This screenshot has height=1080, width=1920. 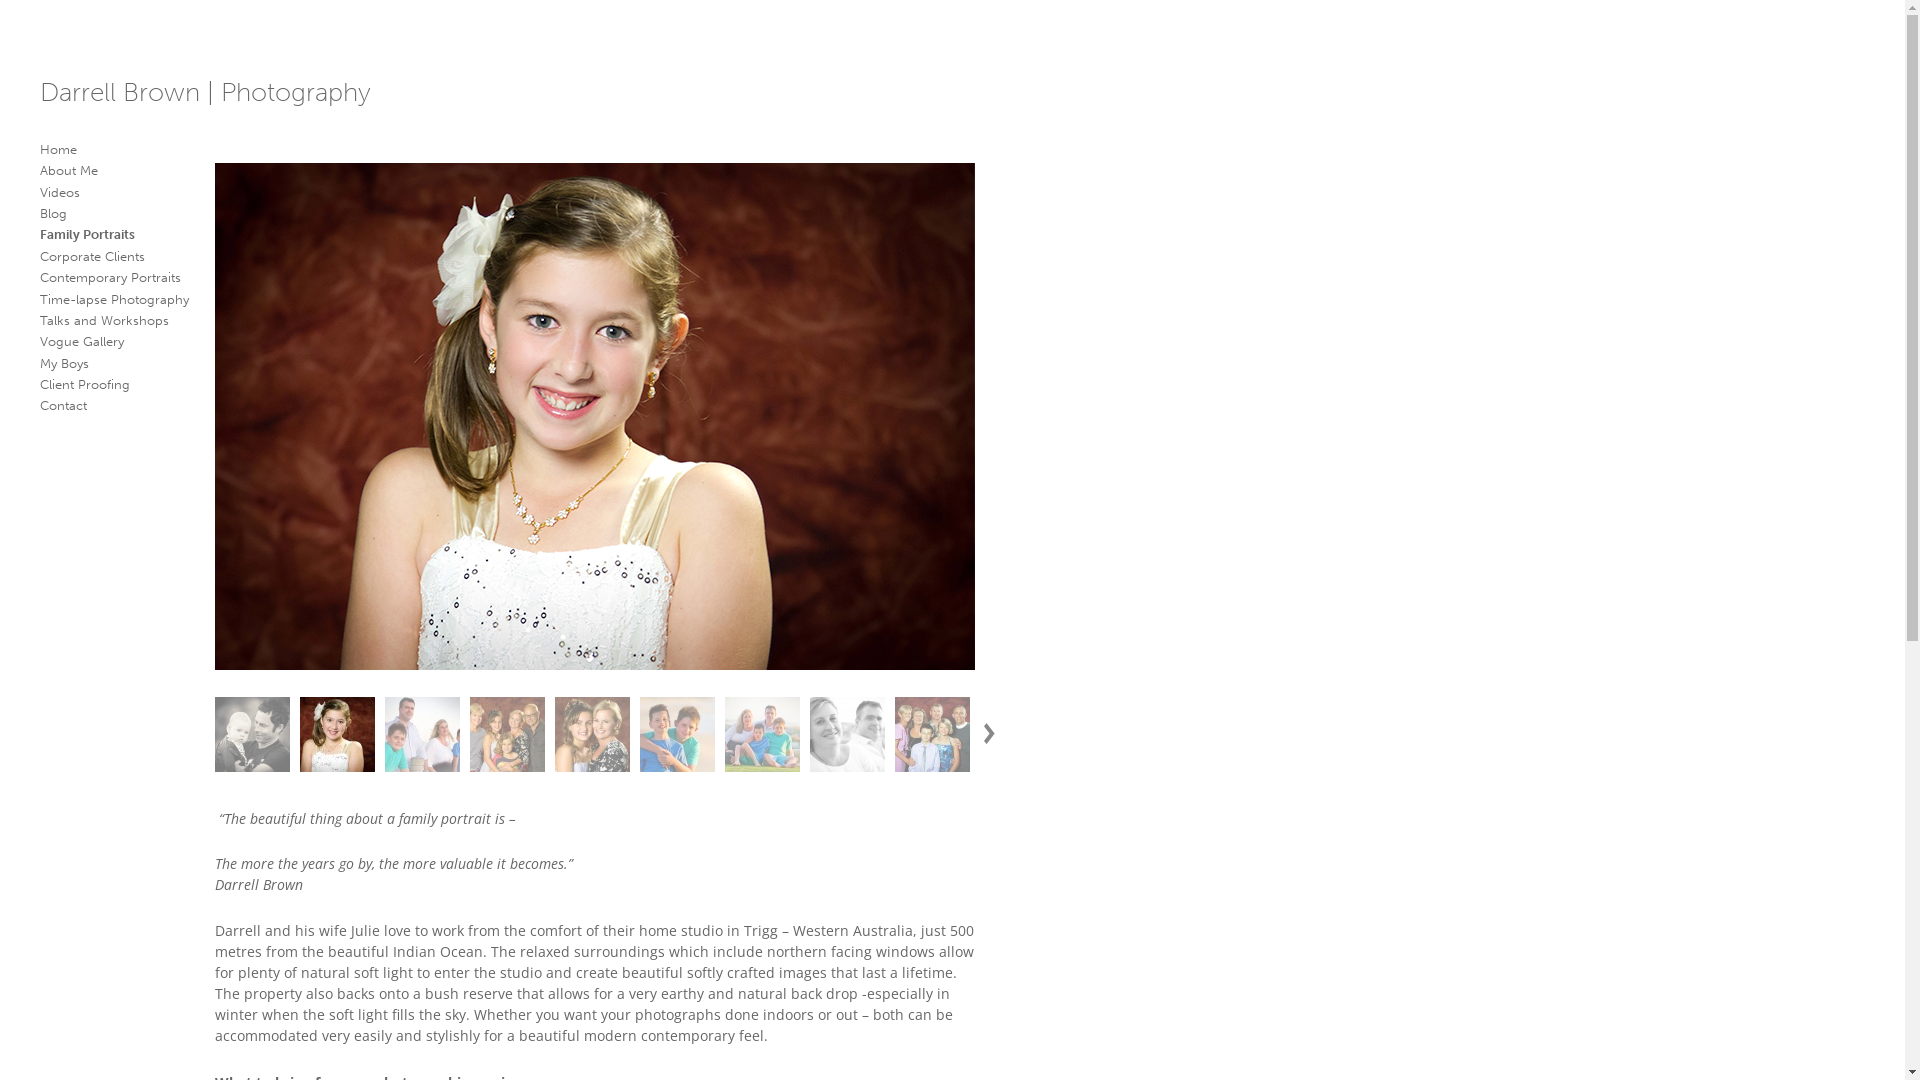 I want to click on Darrell Brown | Photography, so click(x=206, y=94).